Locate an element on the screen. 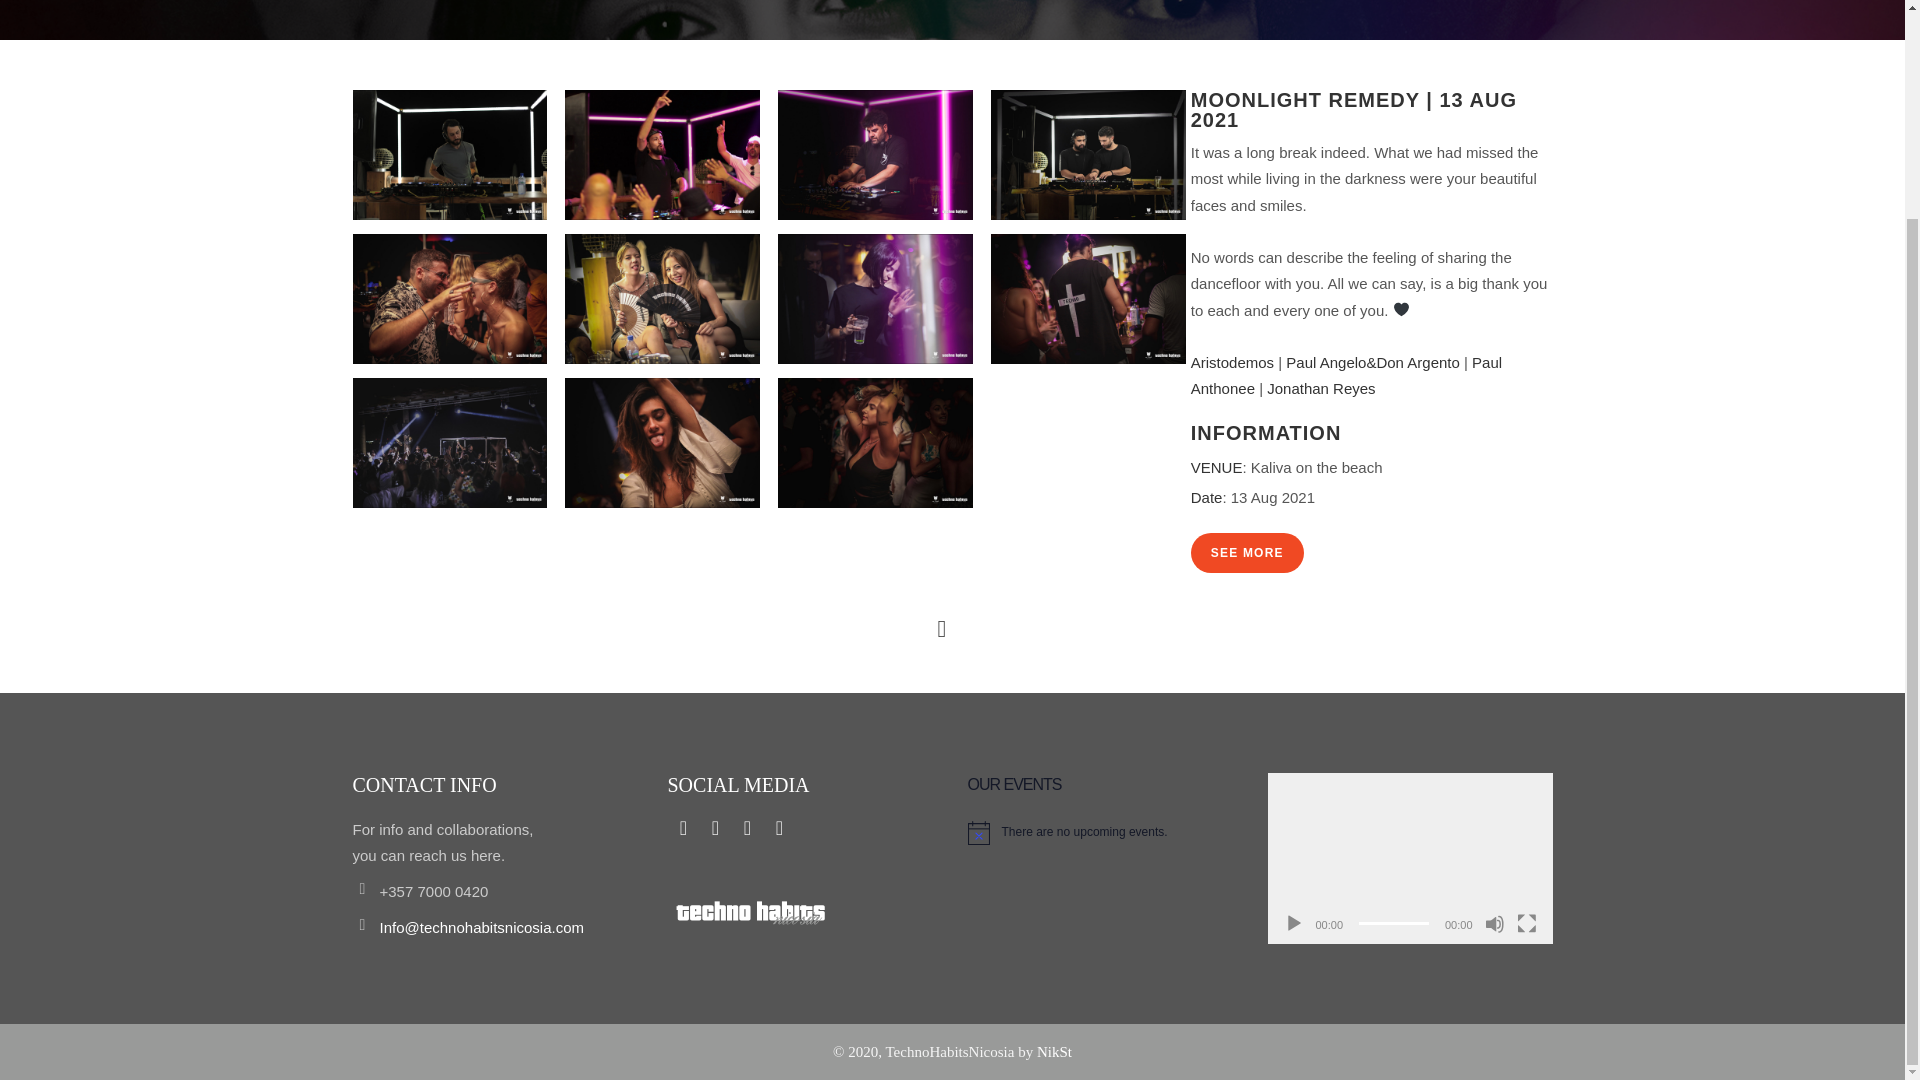 The height and width of the screenshot is (1080, 1920). mr5 is located at coordinates (449, 297).